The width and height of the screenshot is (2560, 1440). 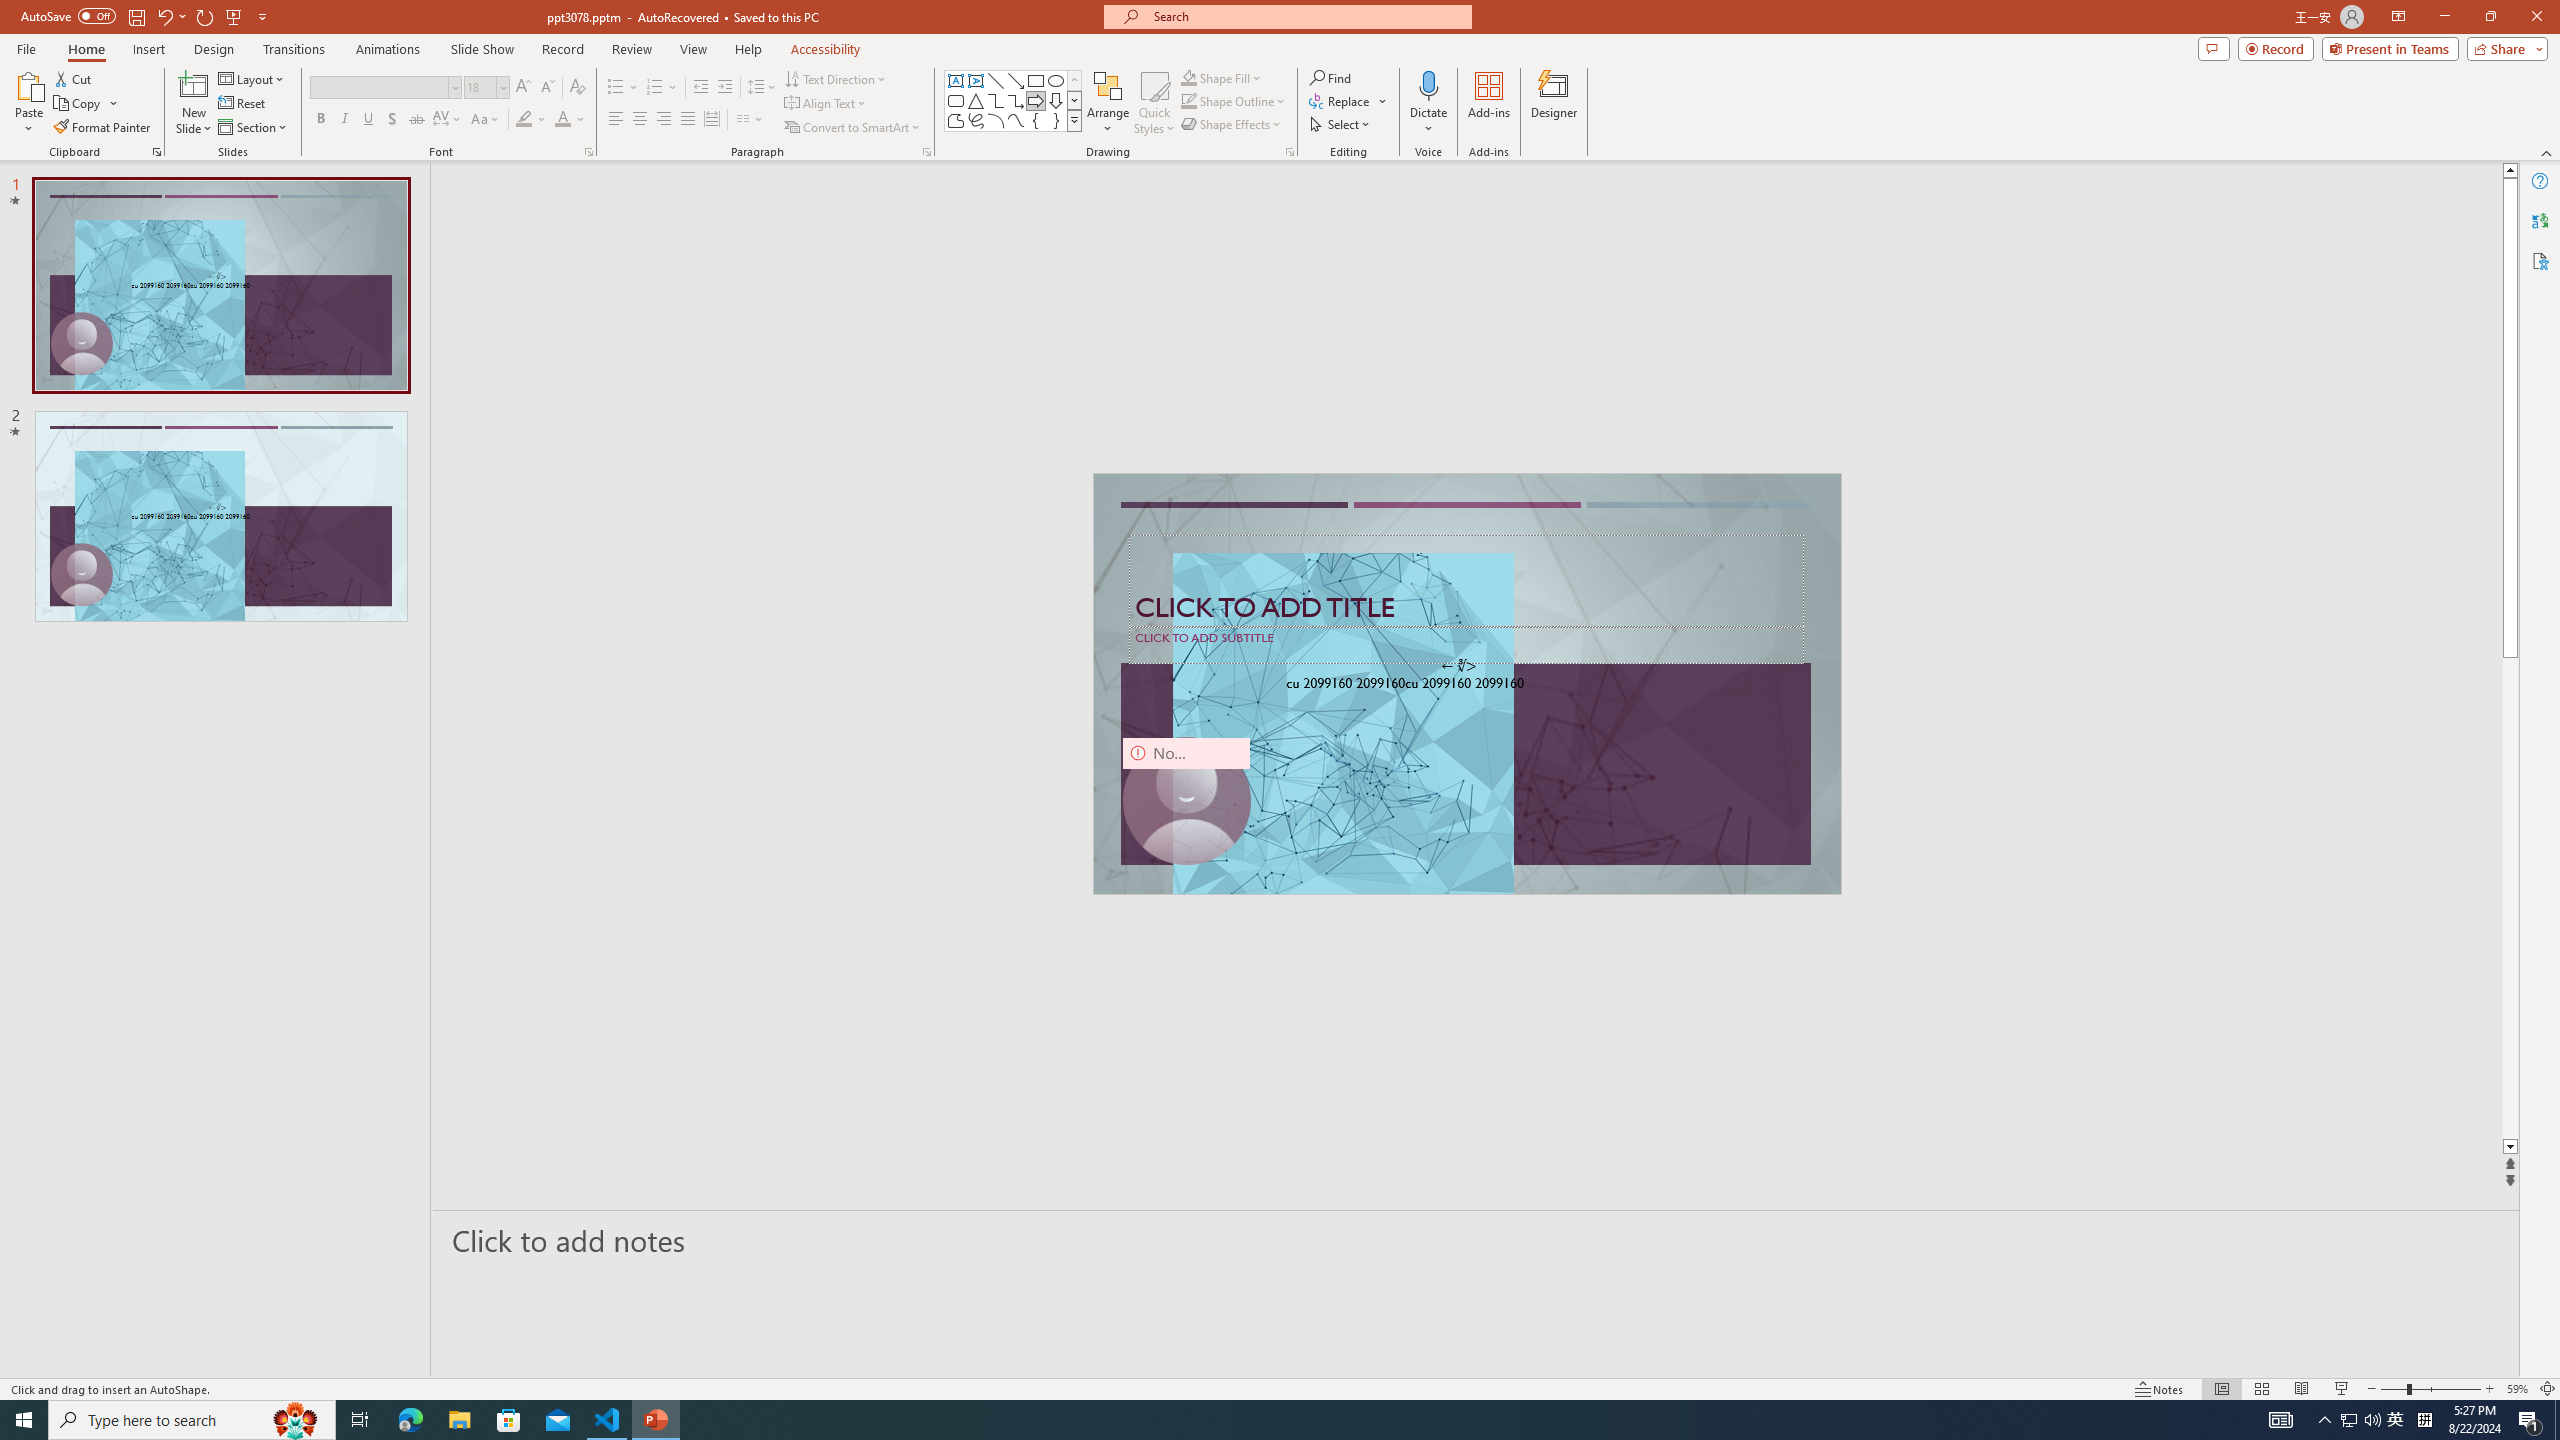 I want to click on TextBox 7, so click(x=1459, y=666).